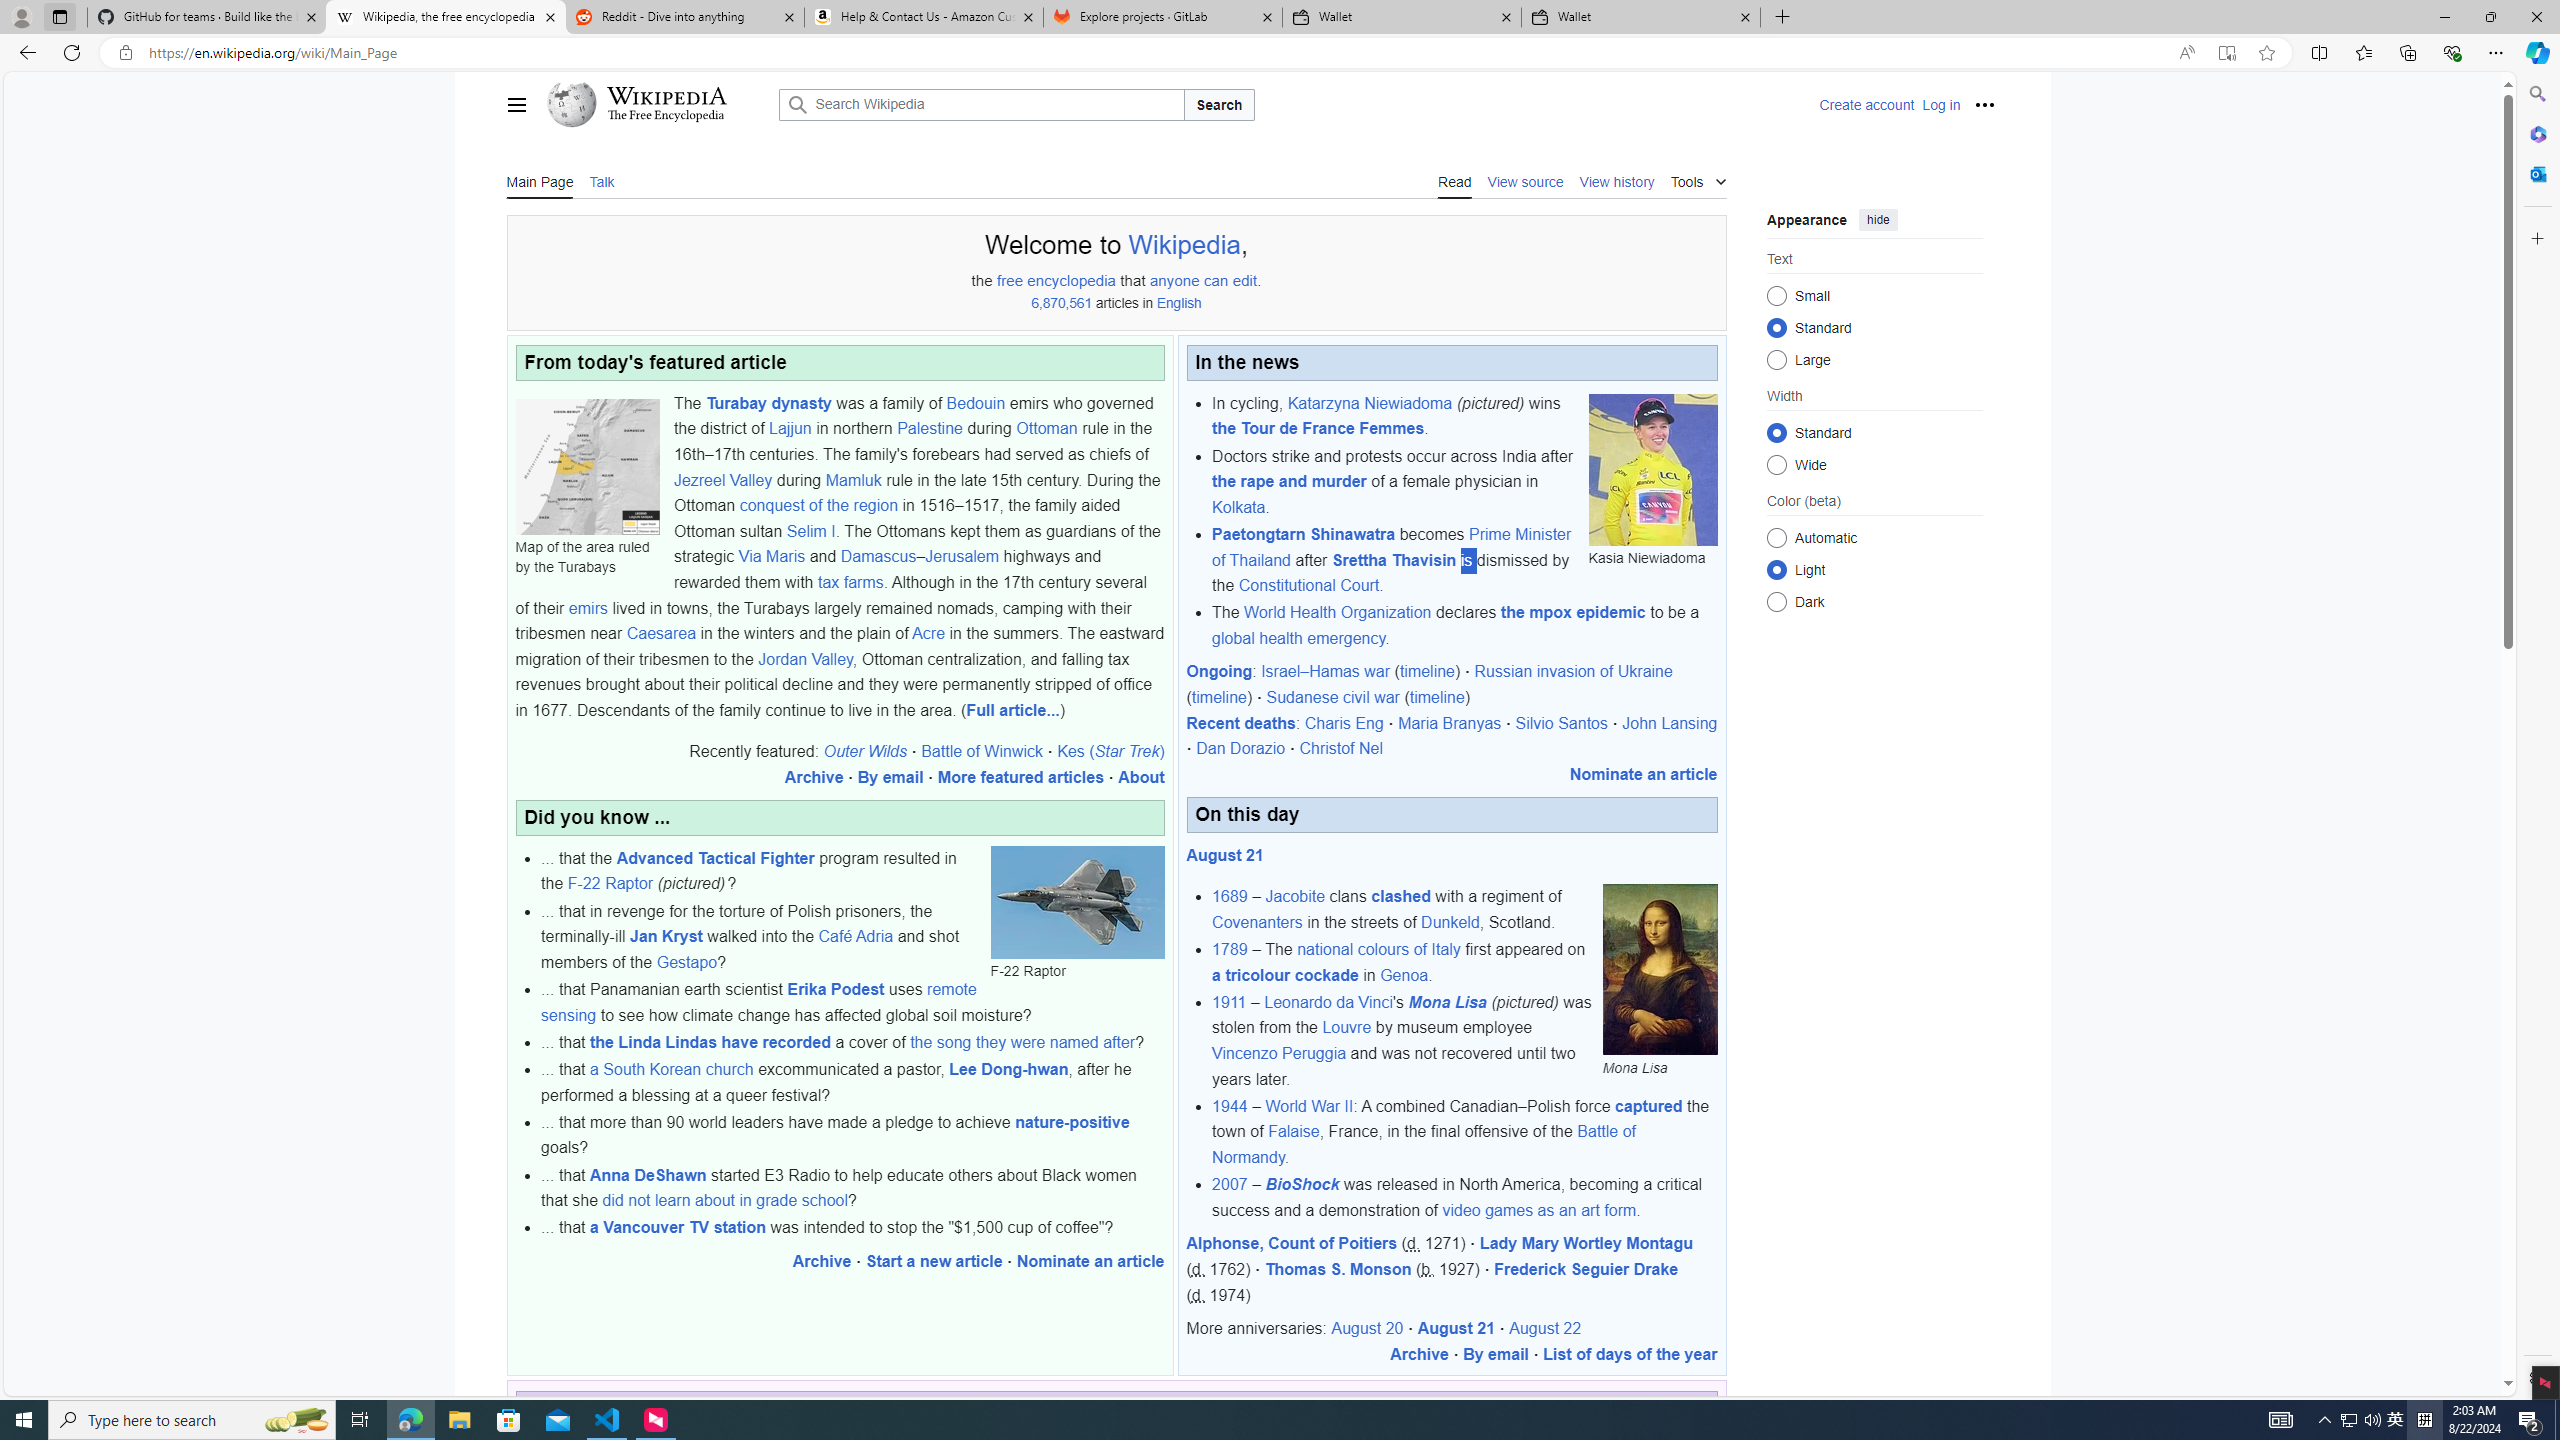  Describe the element at coordinates (656, 104) in the screenshot. I see `Wikipedia The Free Encyclopedia` at that location.